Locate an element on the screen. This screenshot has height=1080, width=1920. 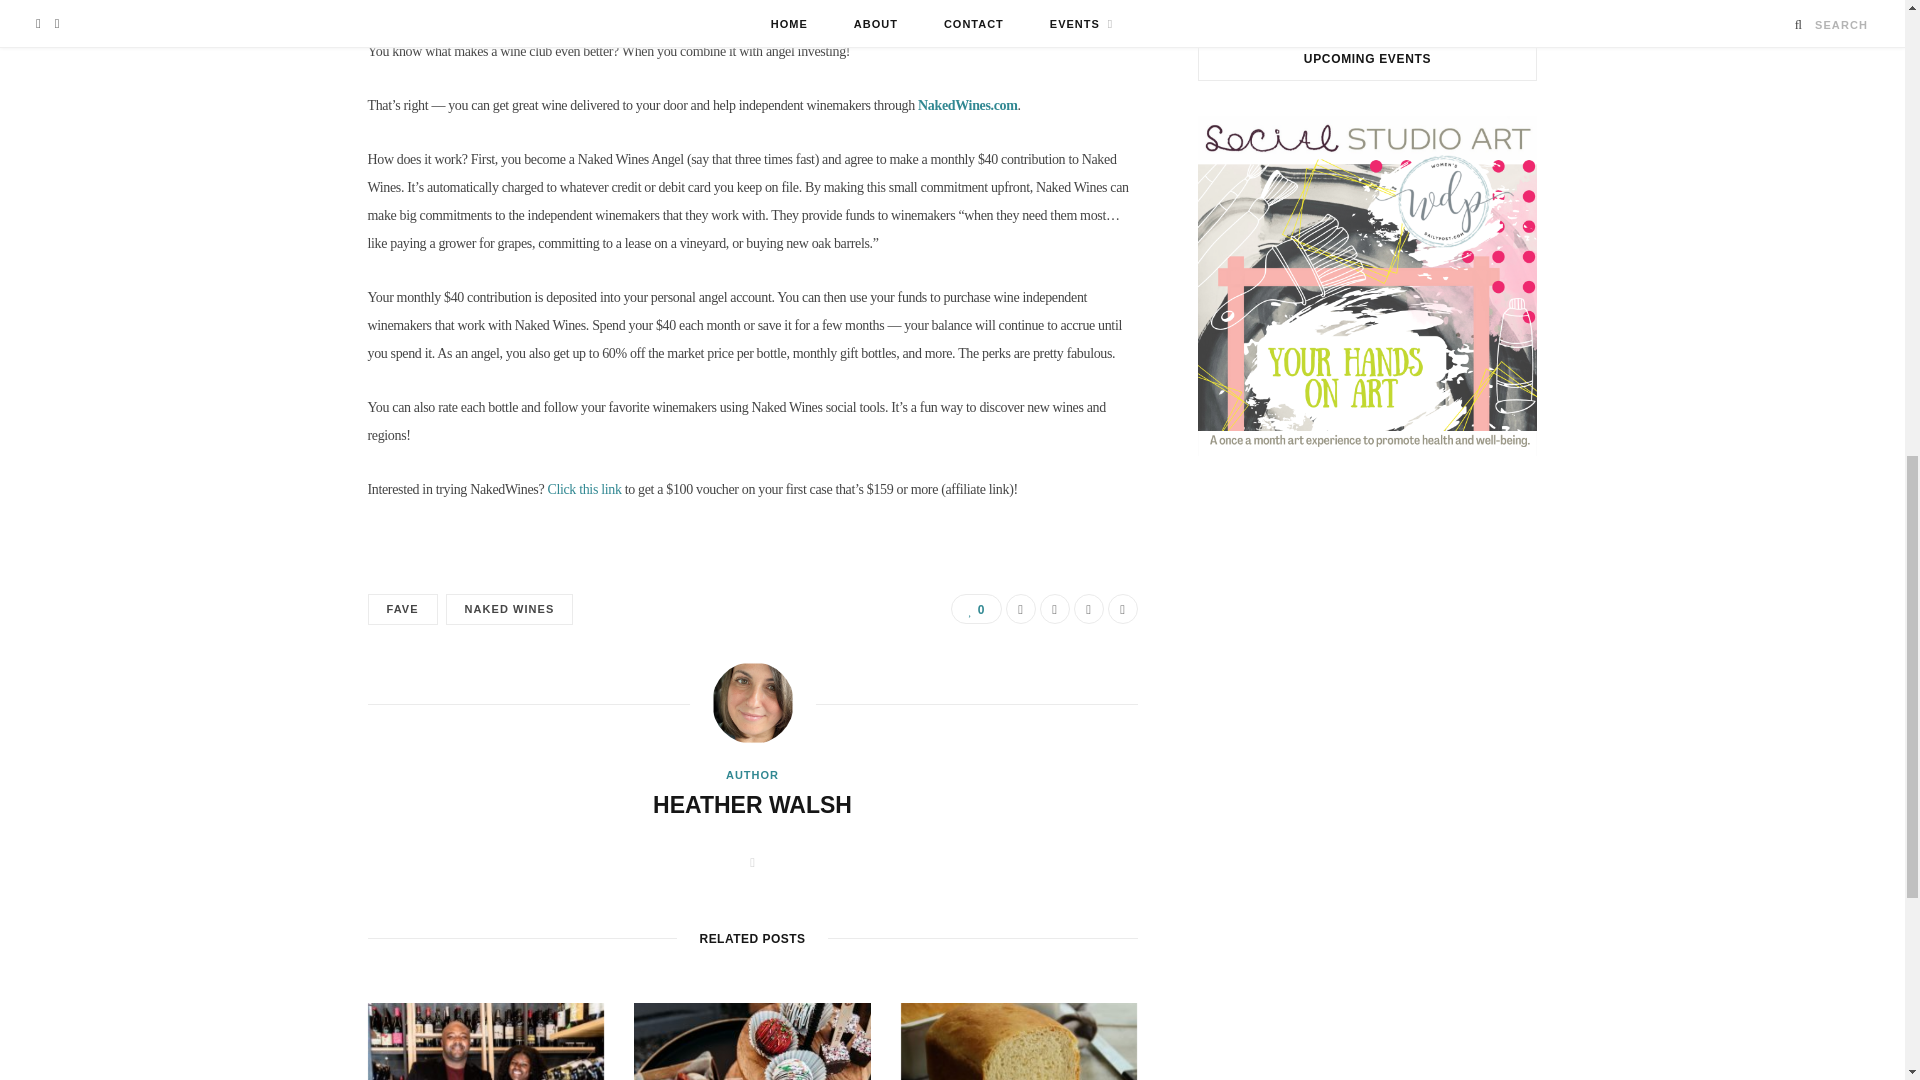
NAKED WINES is located at coordinates (510, 610).